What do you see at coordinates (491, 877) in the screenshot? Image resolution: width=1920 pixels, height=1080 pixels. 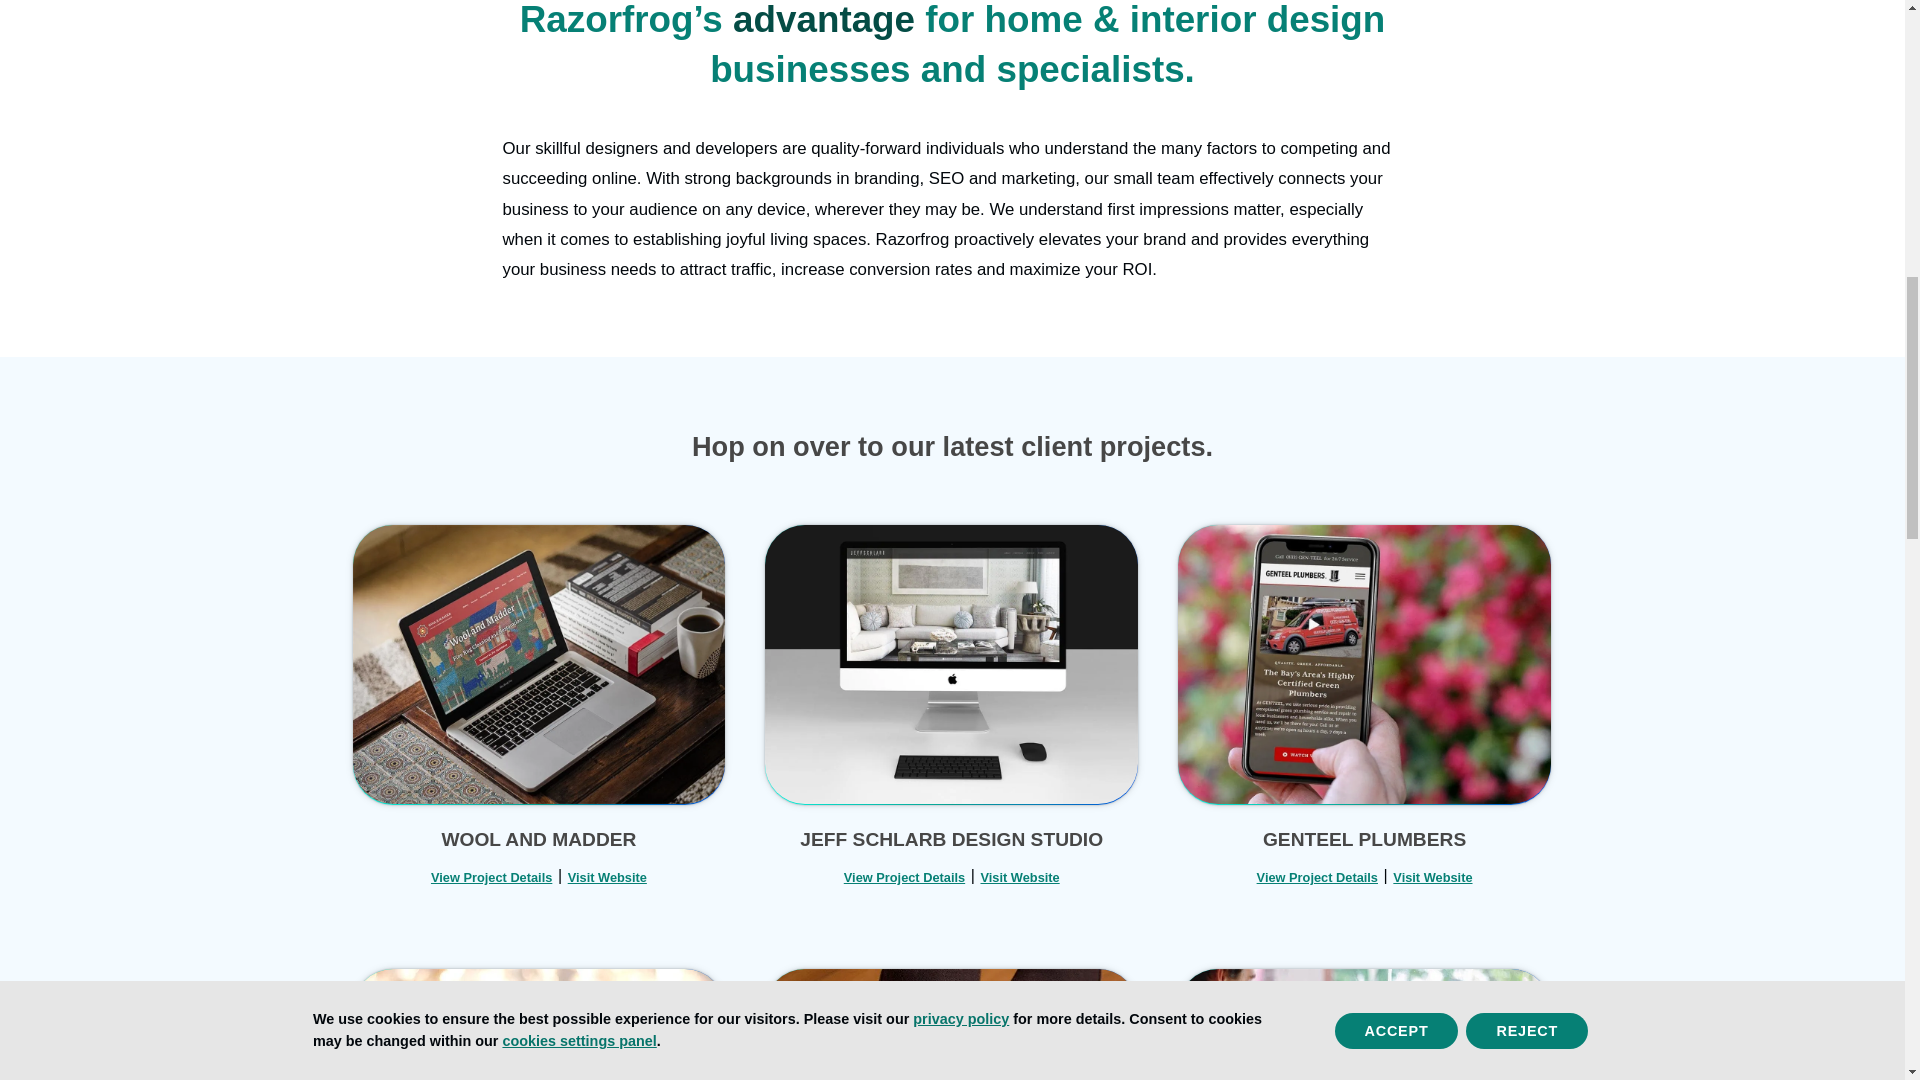 I see `View Project Details` at bounding box center [491, 877].